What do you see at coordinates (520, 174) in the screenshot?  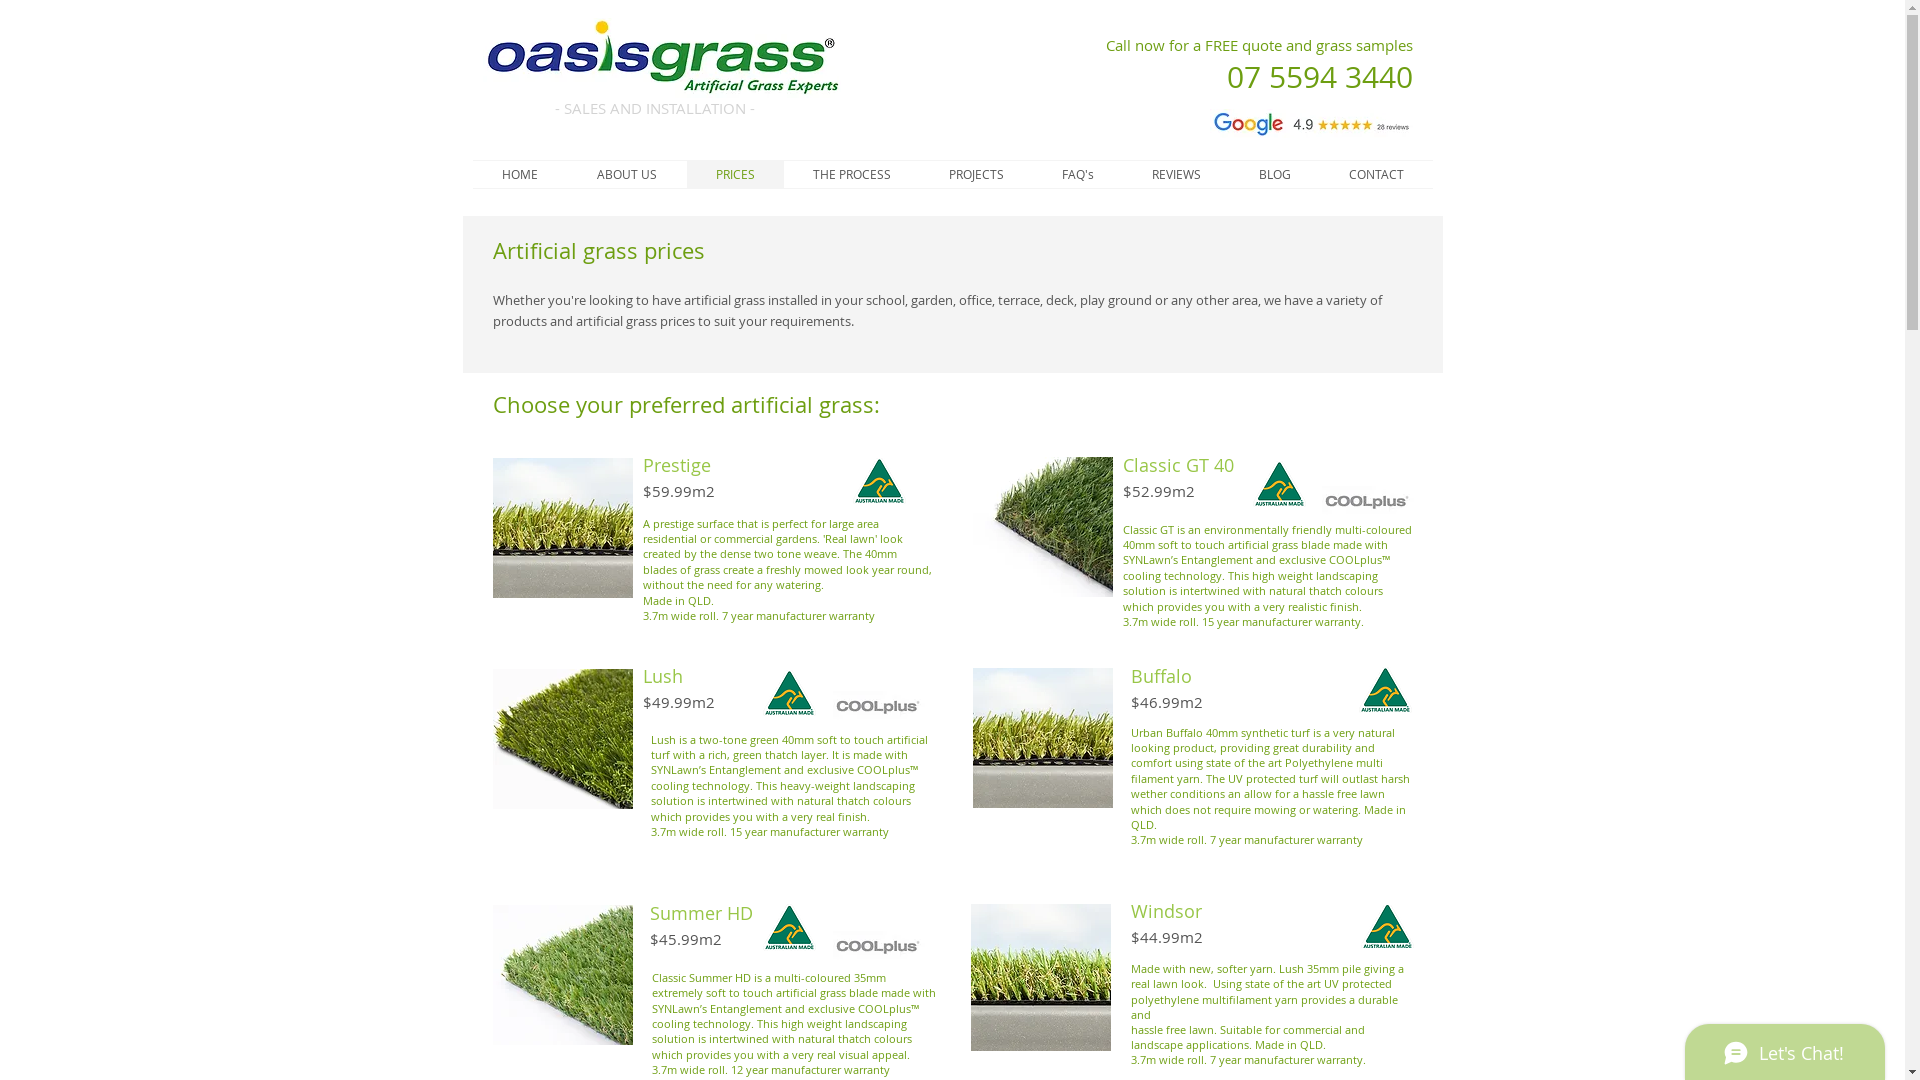 I see `HOME` at bounding box center [520, 174].